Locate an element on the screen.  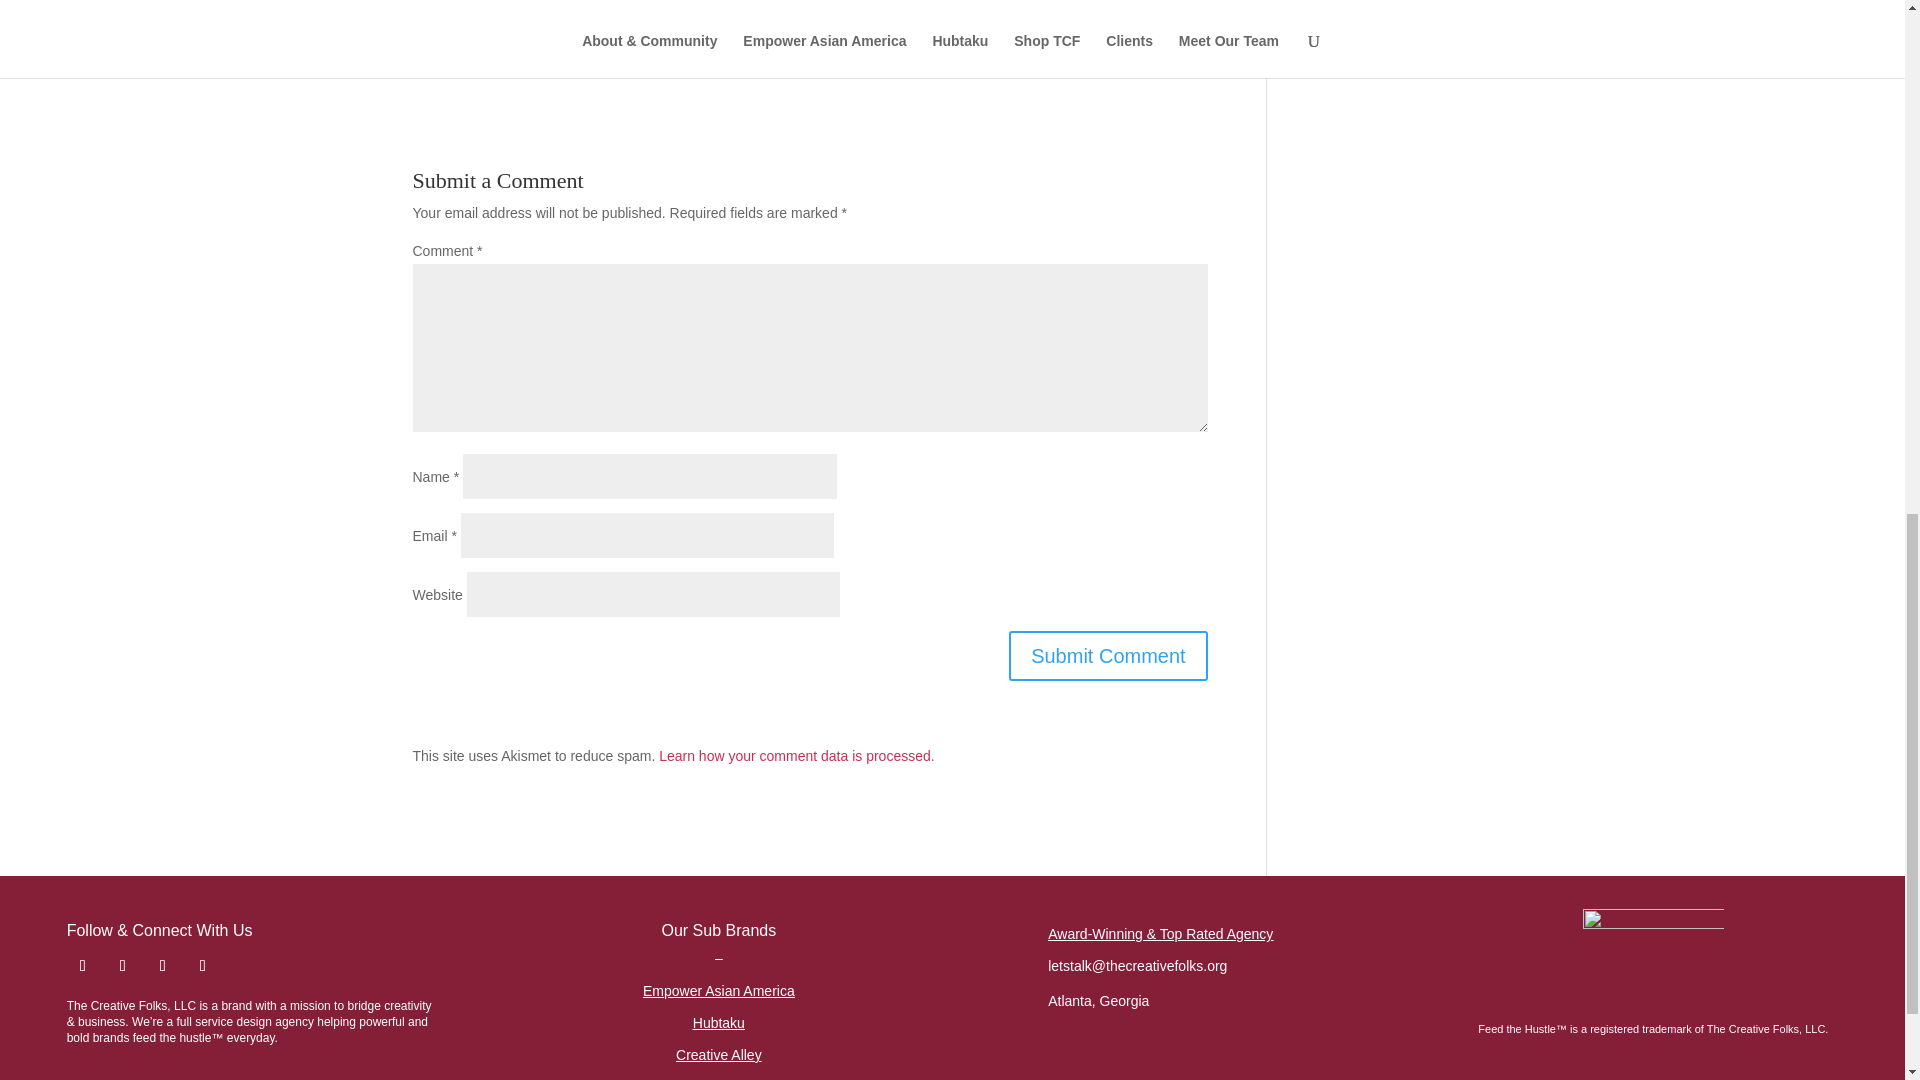
Follow on TikTok is located at coordinates (122, 966).